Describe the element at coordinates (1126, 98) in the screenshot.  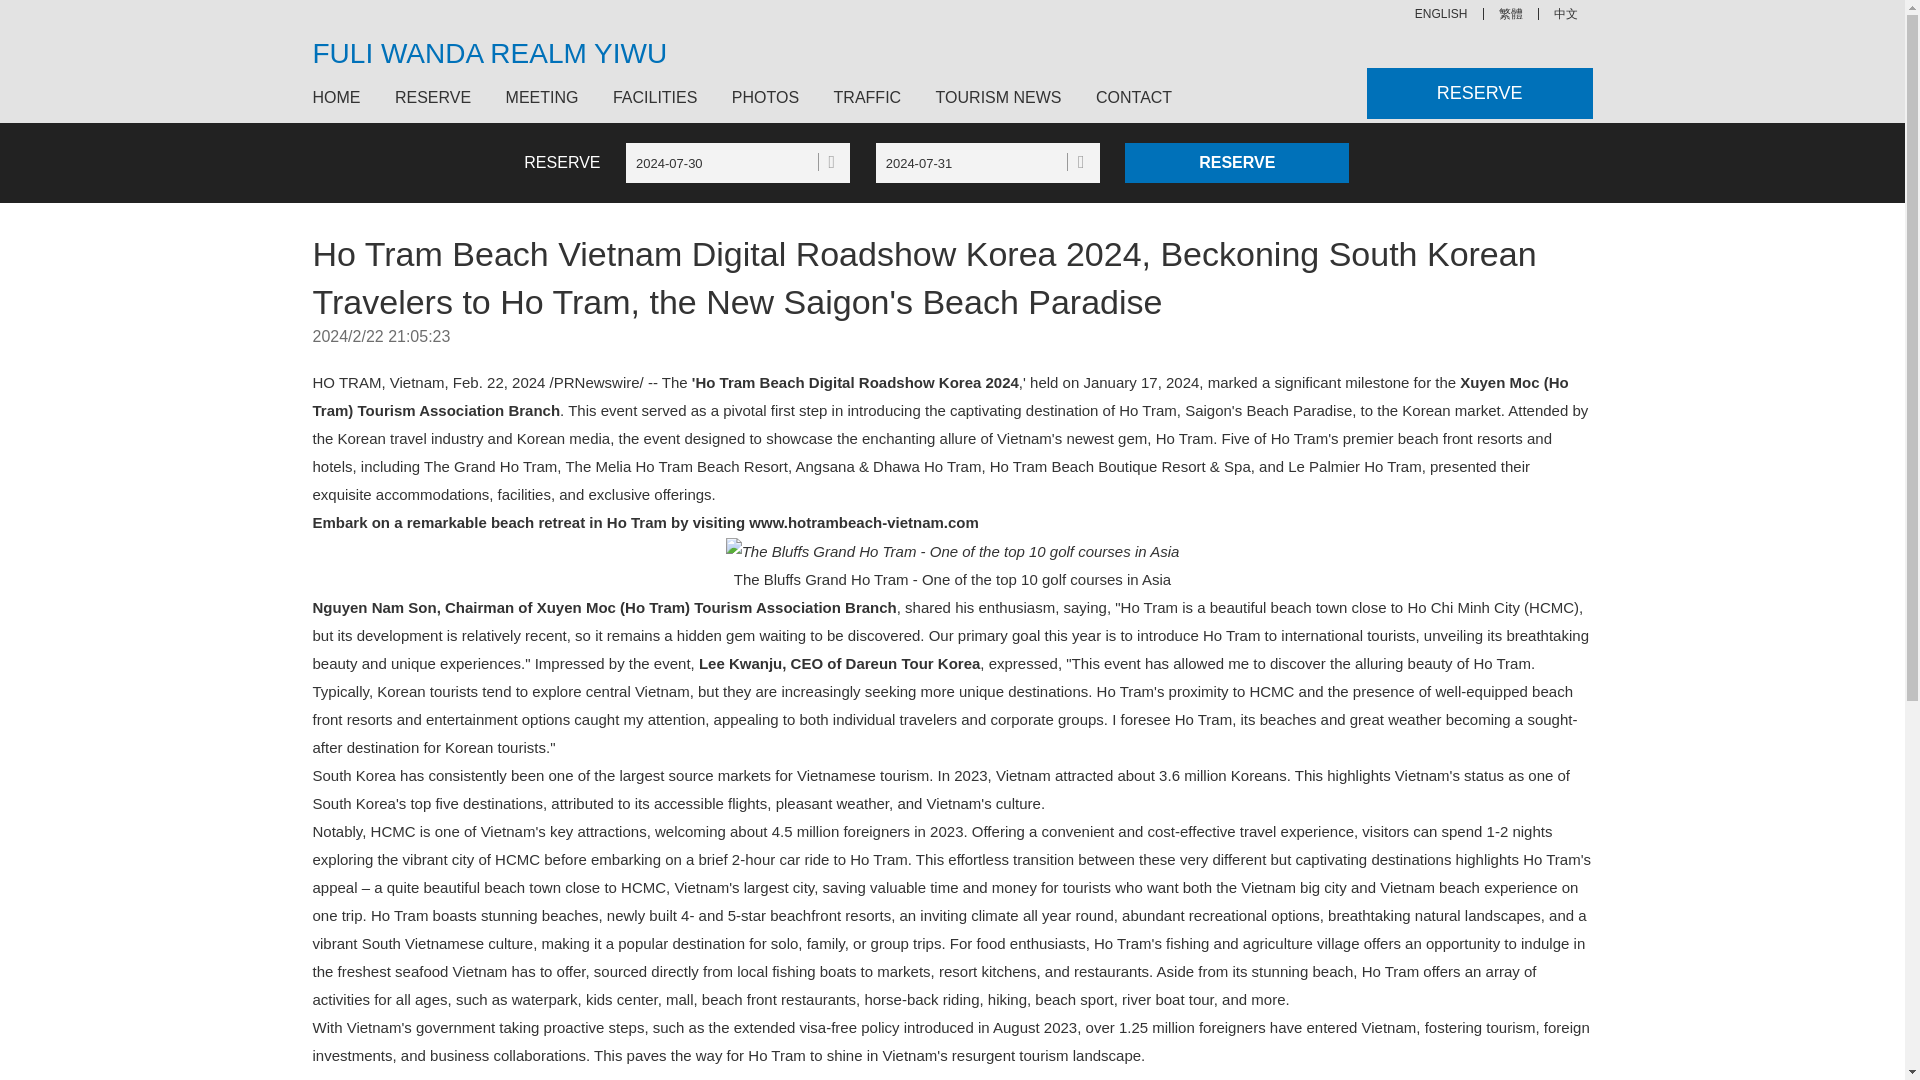
I see `CONTACT` at that location.